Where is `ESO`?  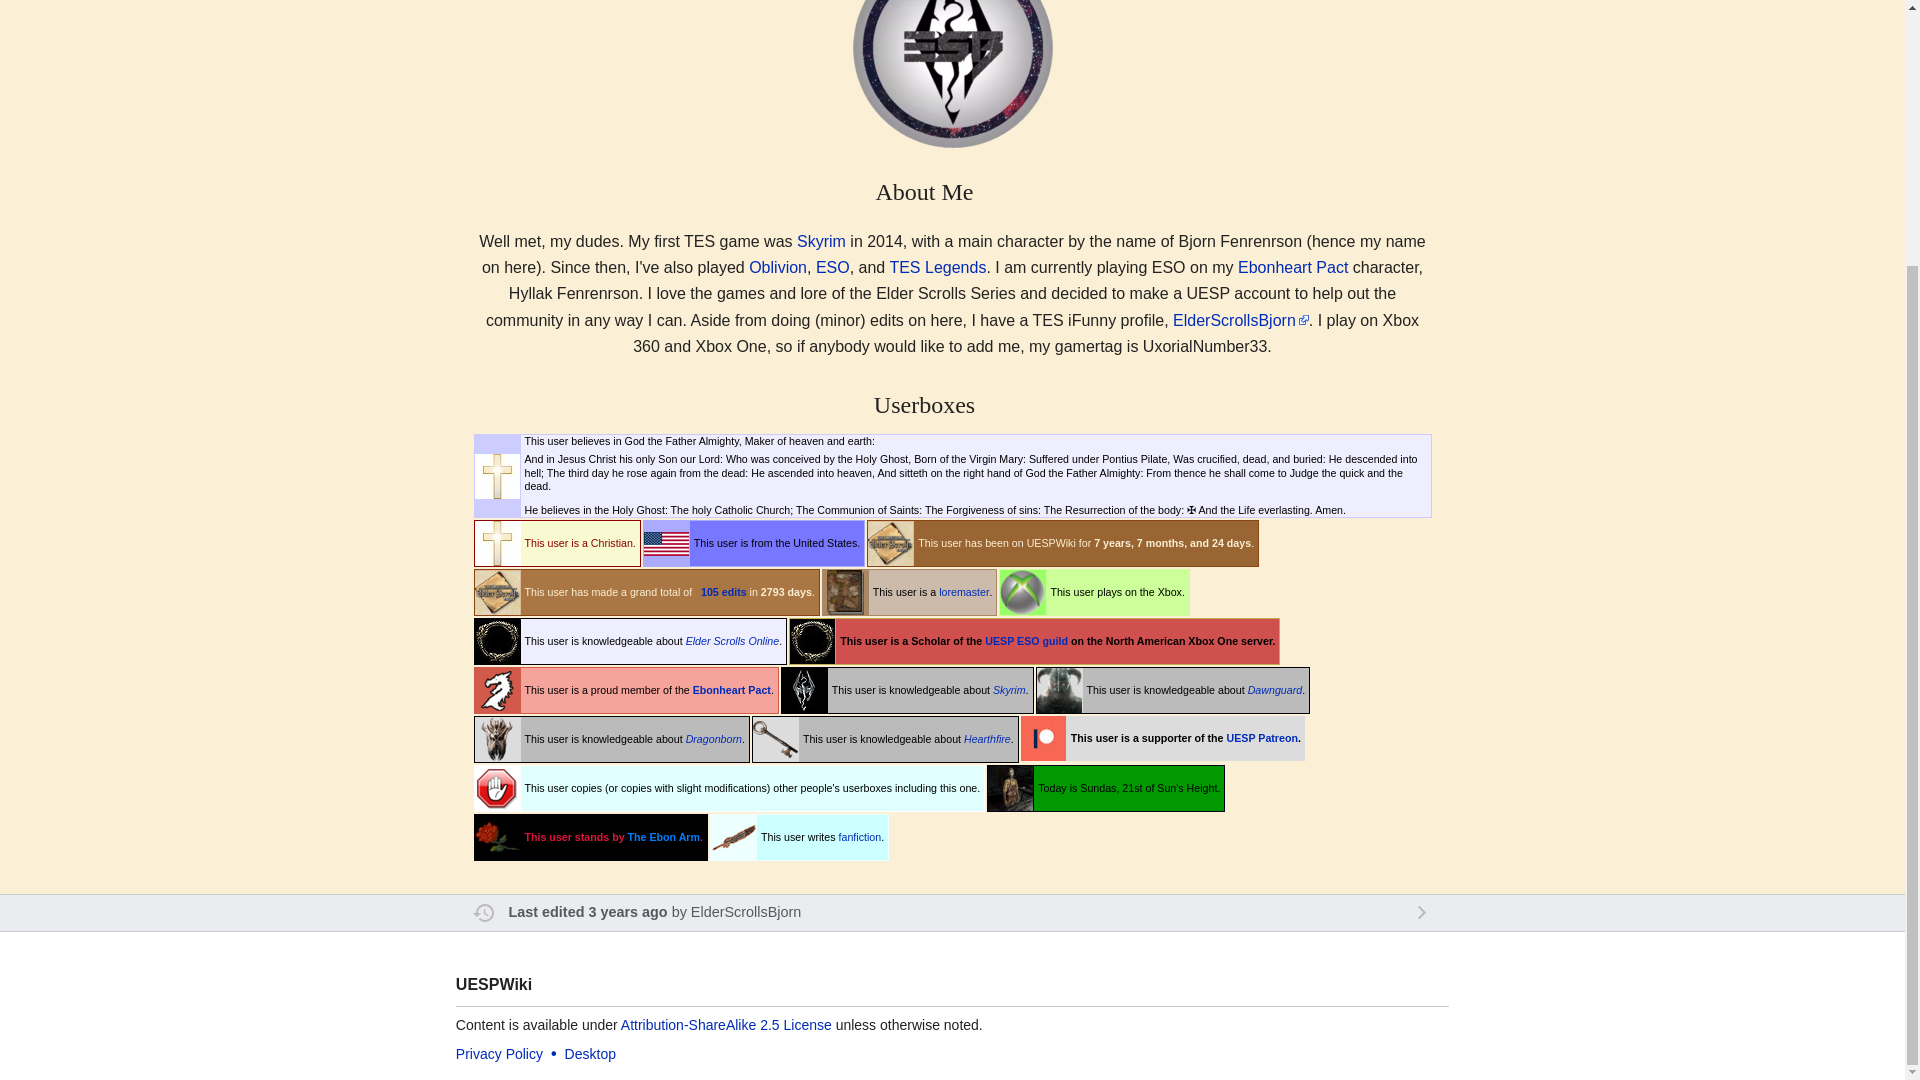 ESO is located at coordinates (833, 268).